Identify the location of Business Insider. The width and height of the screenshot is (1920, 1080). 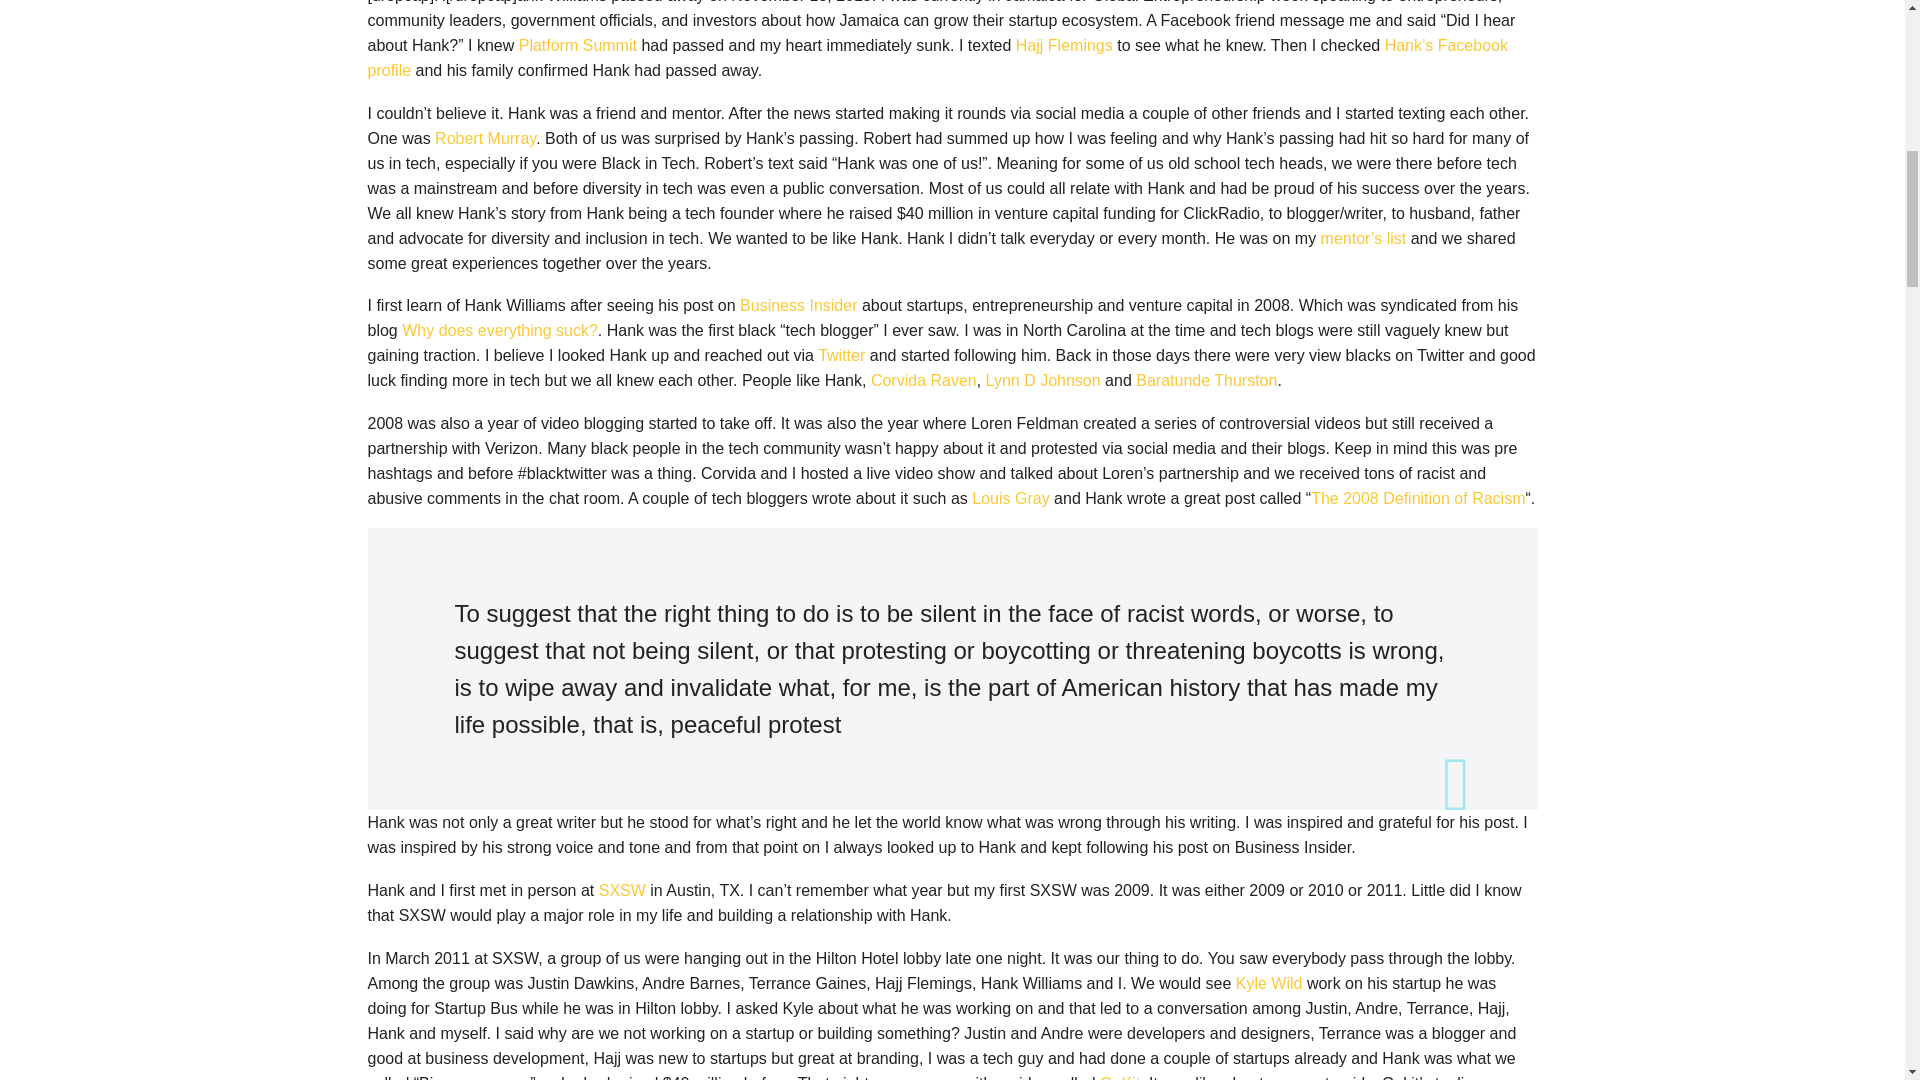
(798, 306).